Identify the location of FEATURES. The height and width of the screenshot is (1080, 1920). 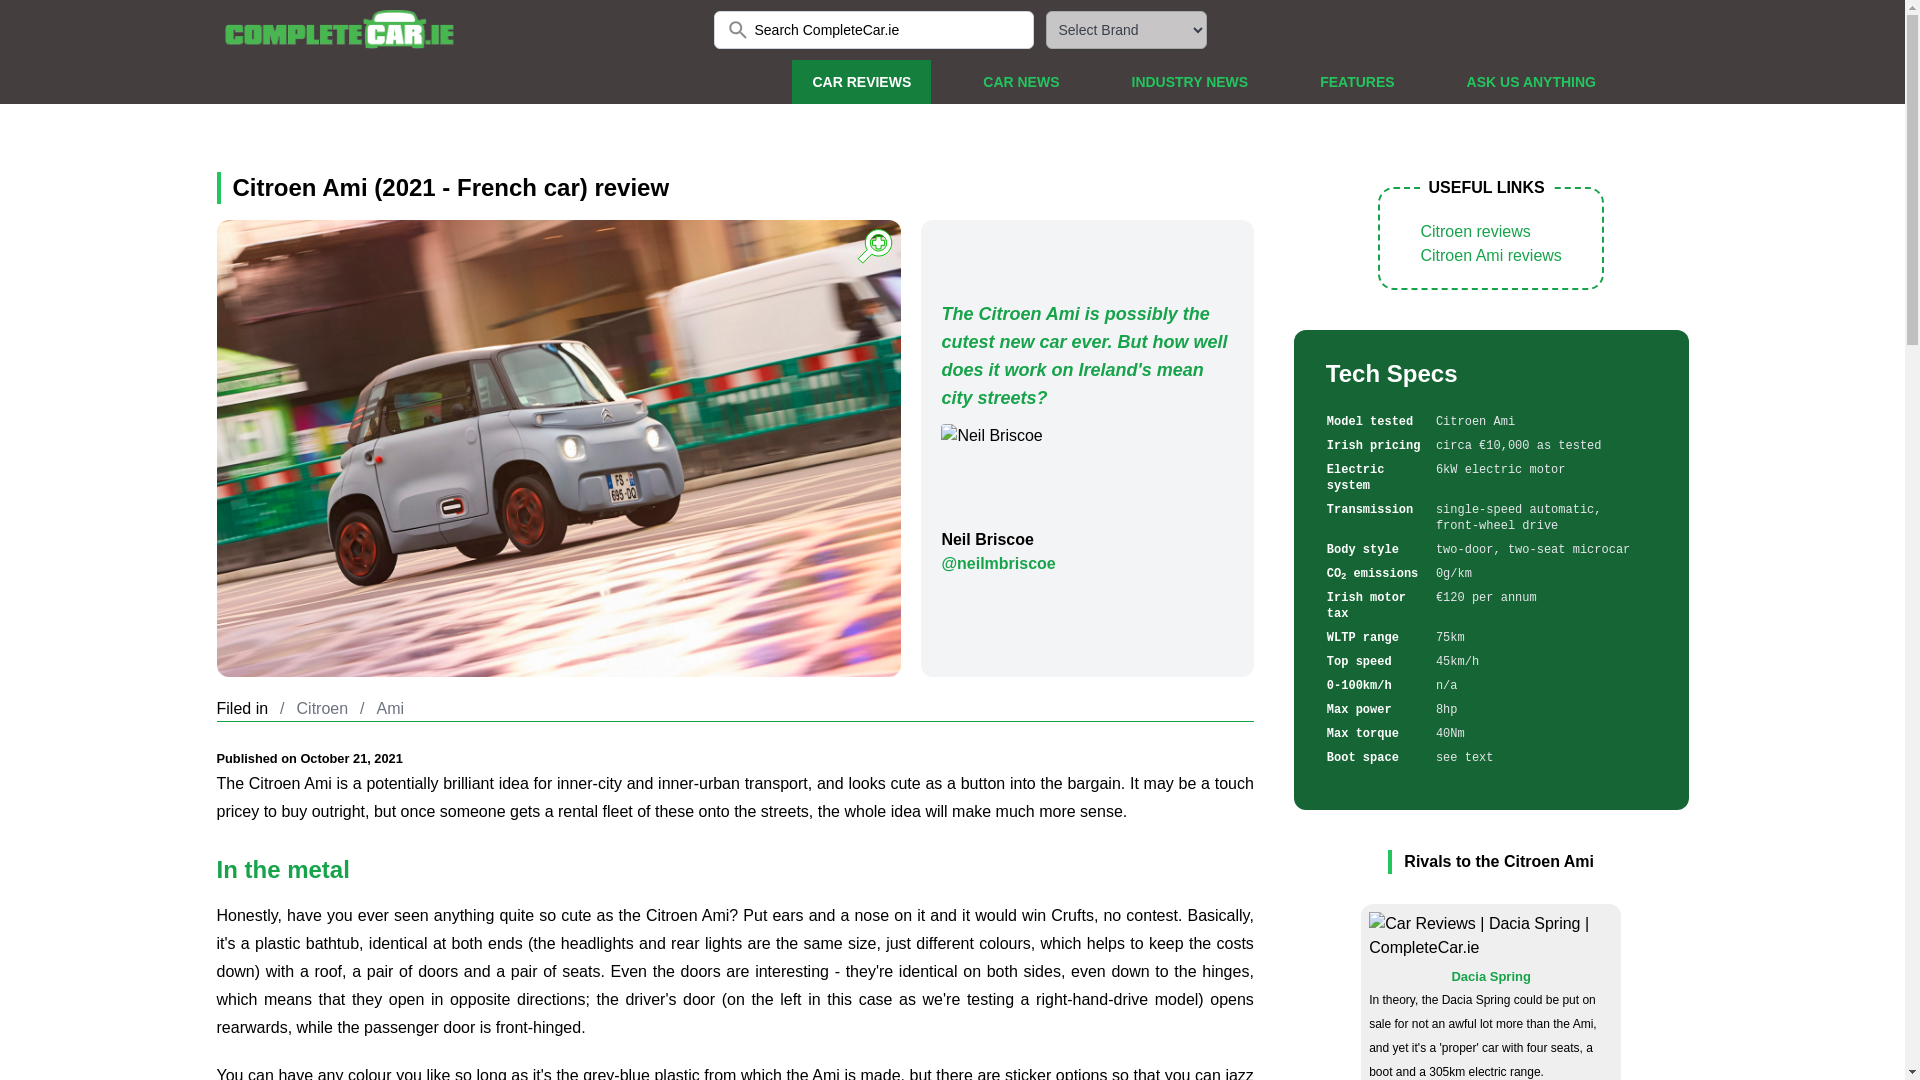
(1356, 82).